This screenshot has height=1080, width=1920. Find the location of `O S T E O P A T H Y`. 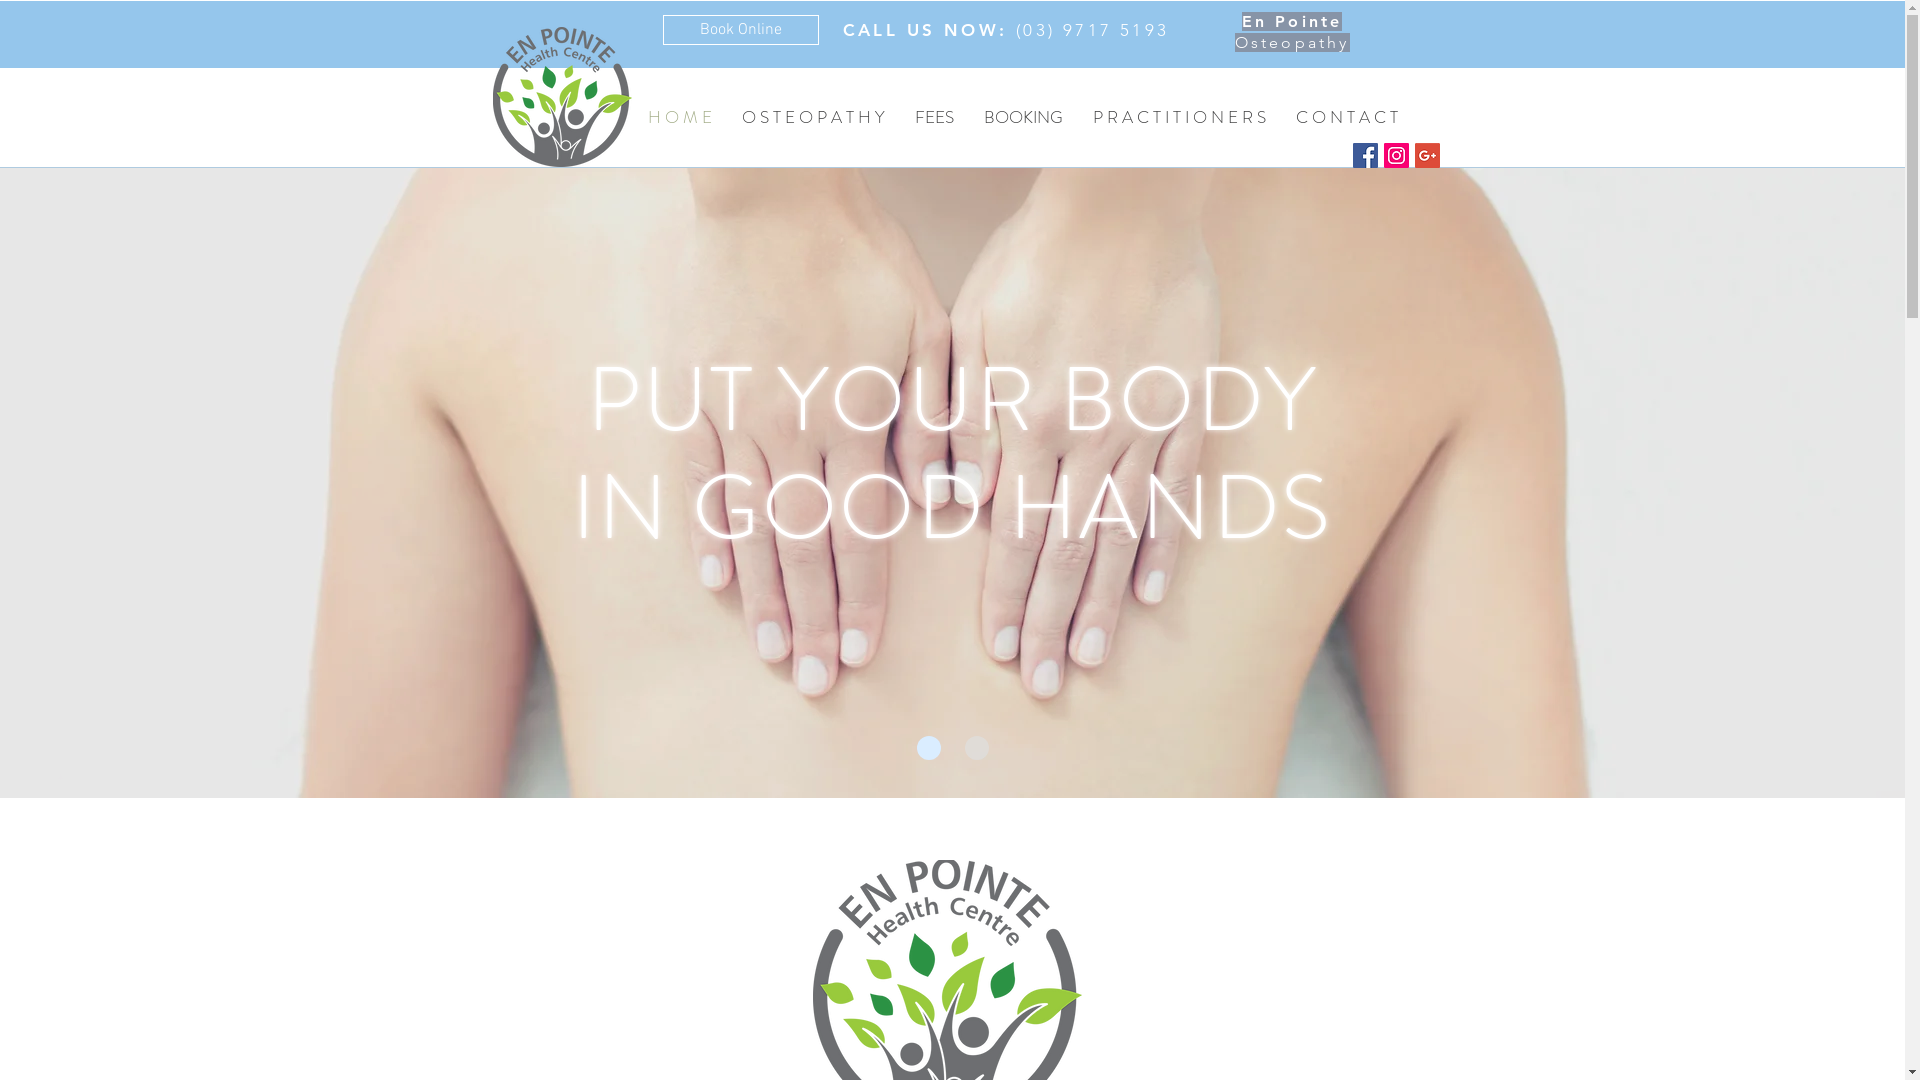

O S T E O P A T H Y is located at coordinates (812, 116).